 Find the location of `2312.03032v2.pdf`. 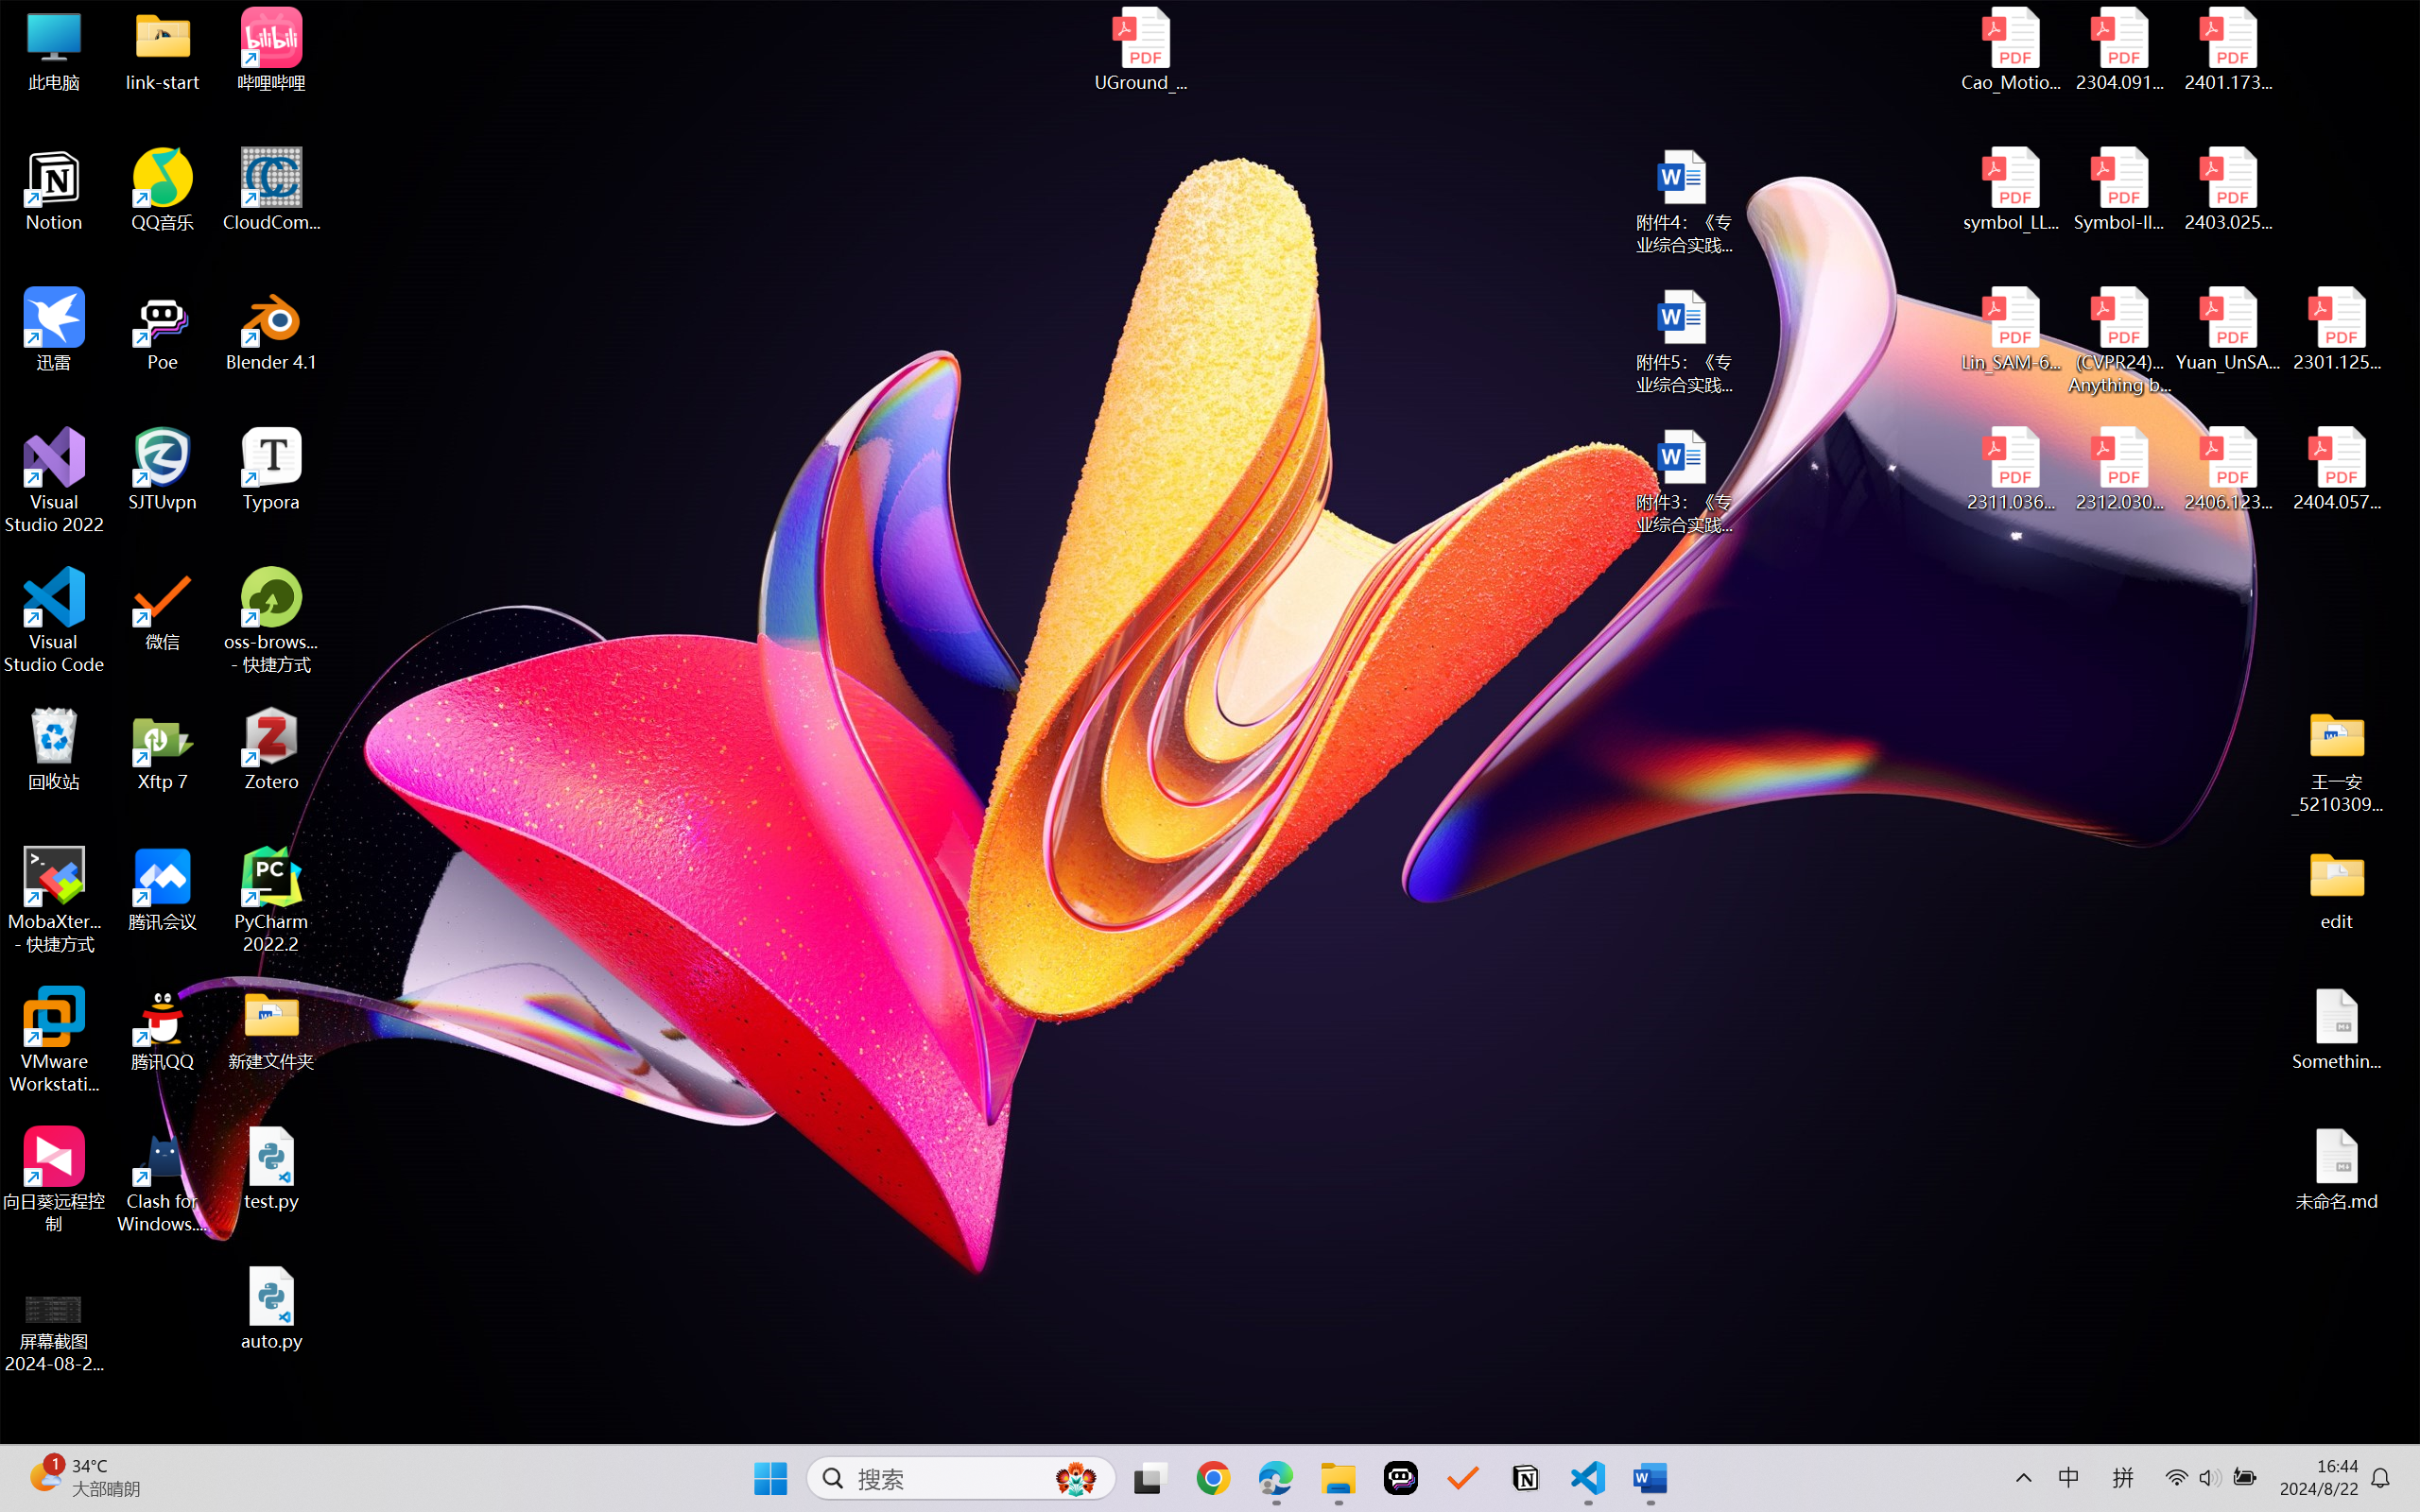

2312.03032v2.pdf is located at coordinates (2119, 470).